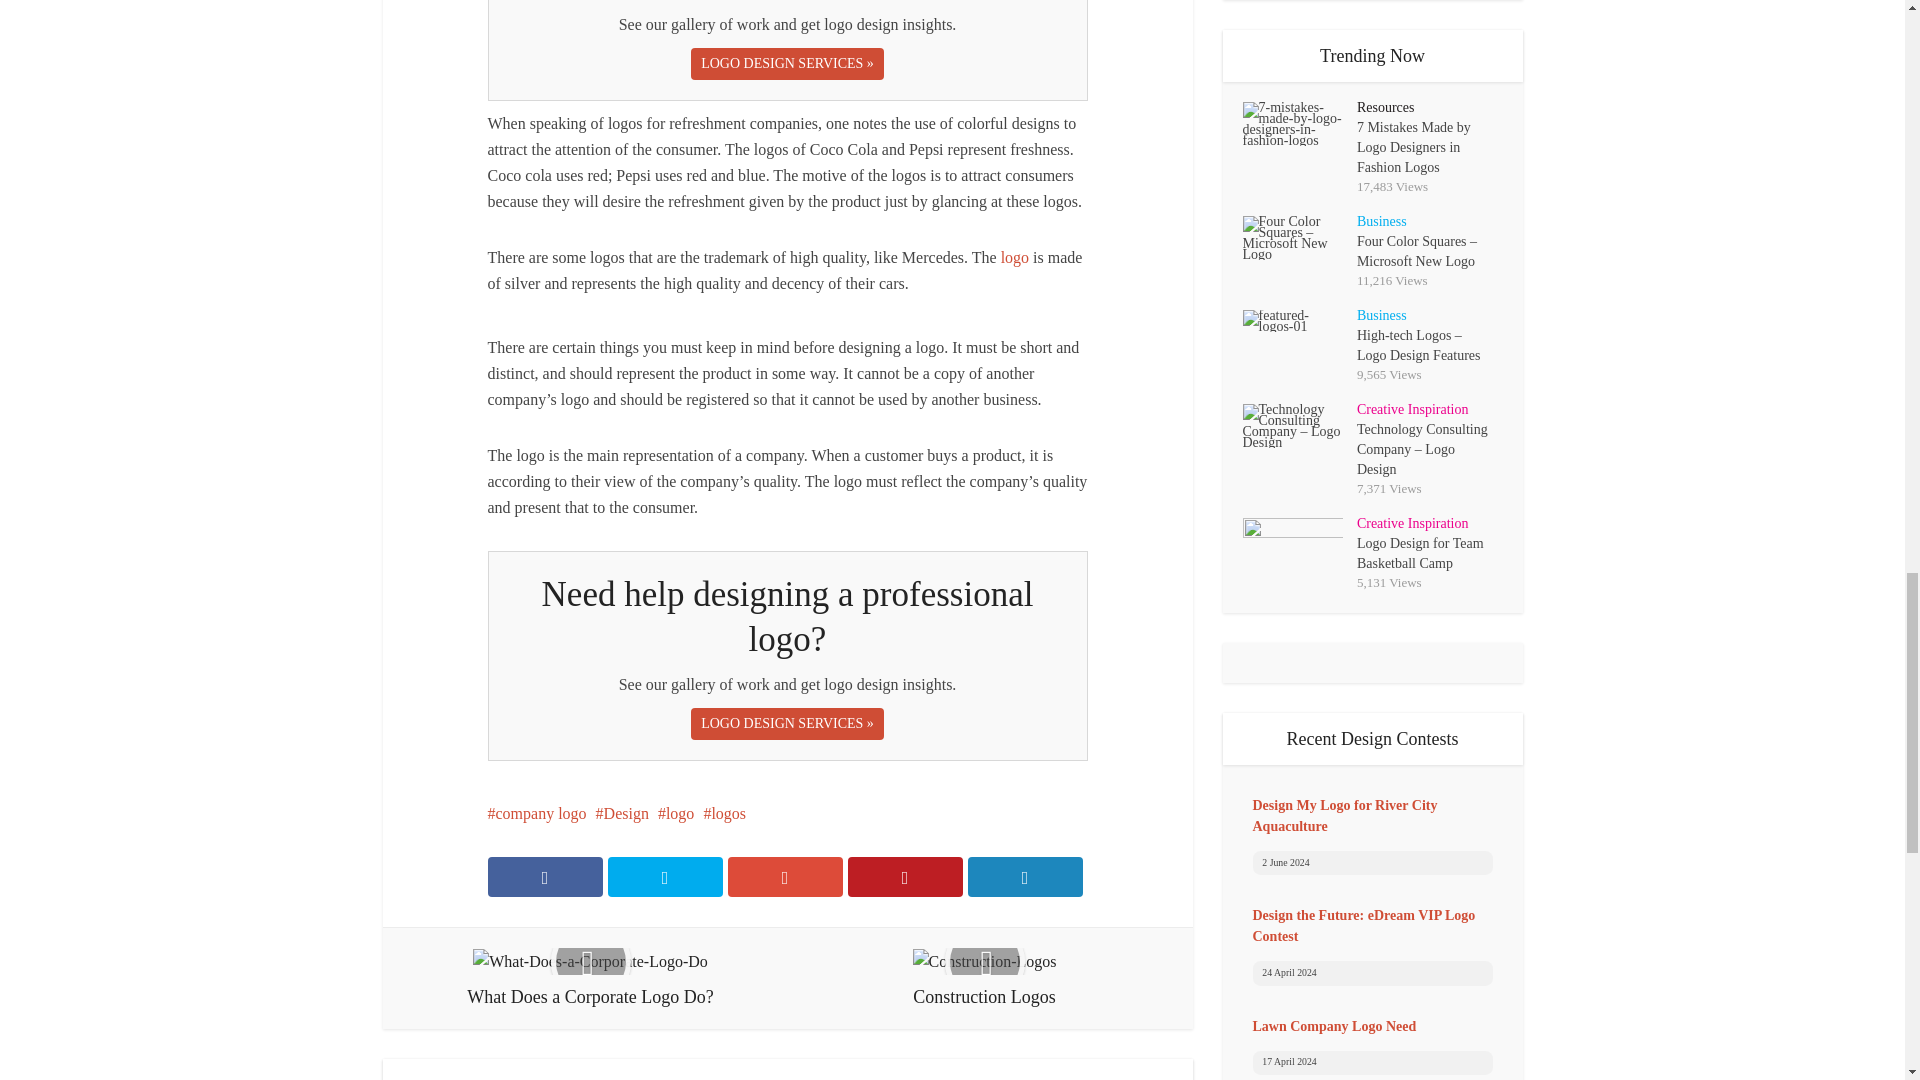  I want to click on company logo, so click(537, 812).